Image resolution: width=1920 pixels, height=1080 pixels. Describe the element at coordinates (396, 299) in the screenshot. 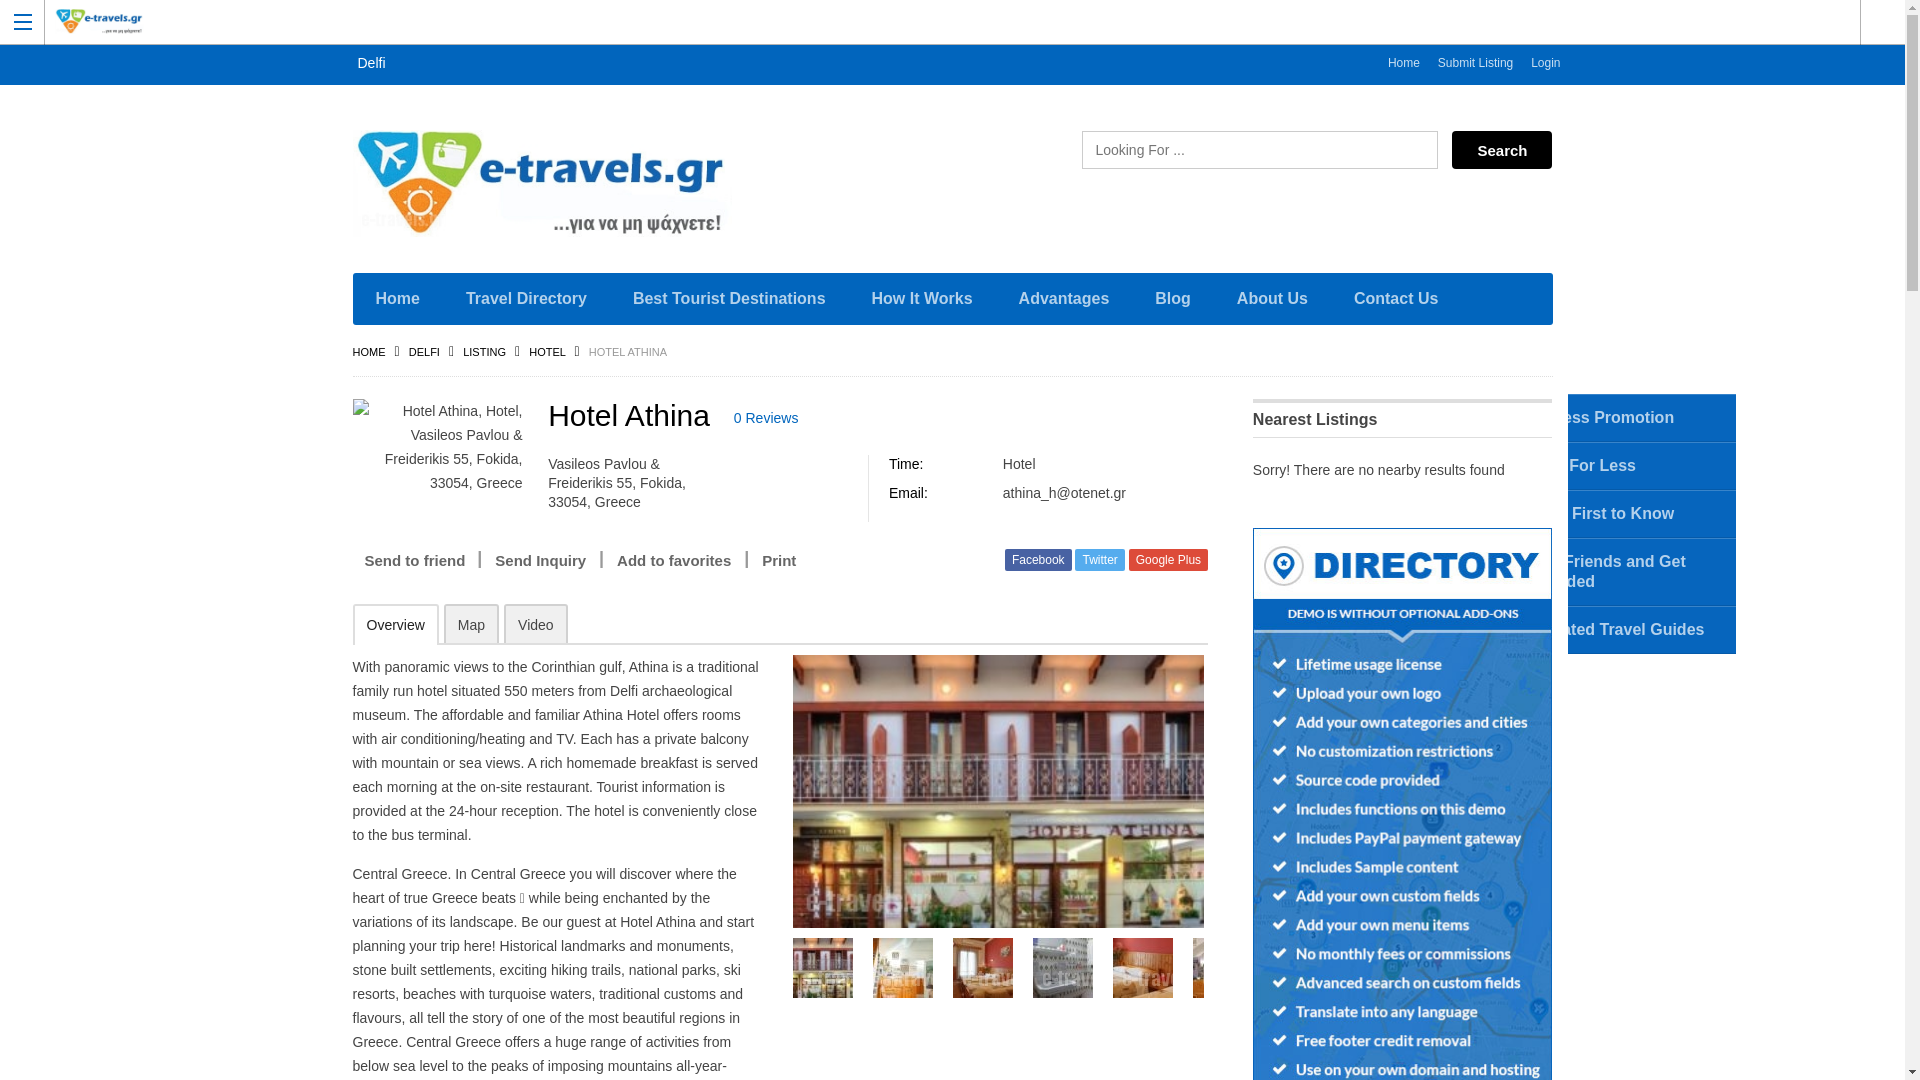

I see `Home` at that location.